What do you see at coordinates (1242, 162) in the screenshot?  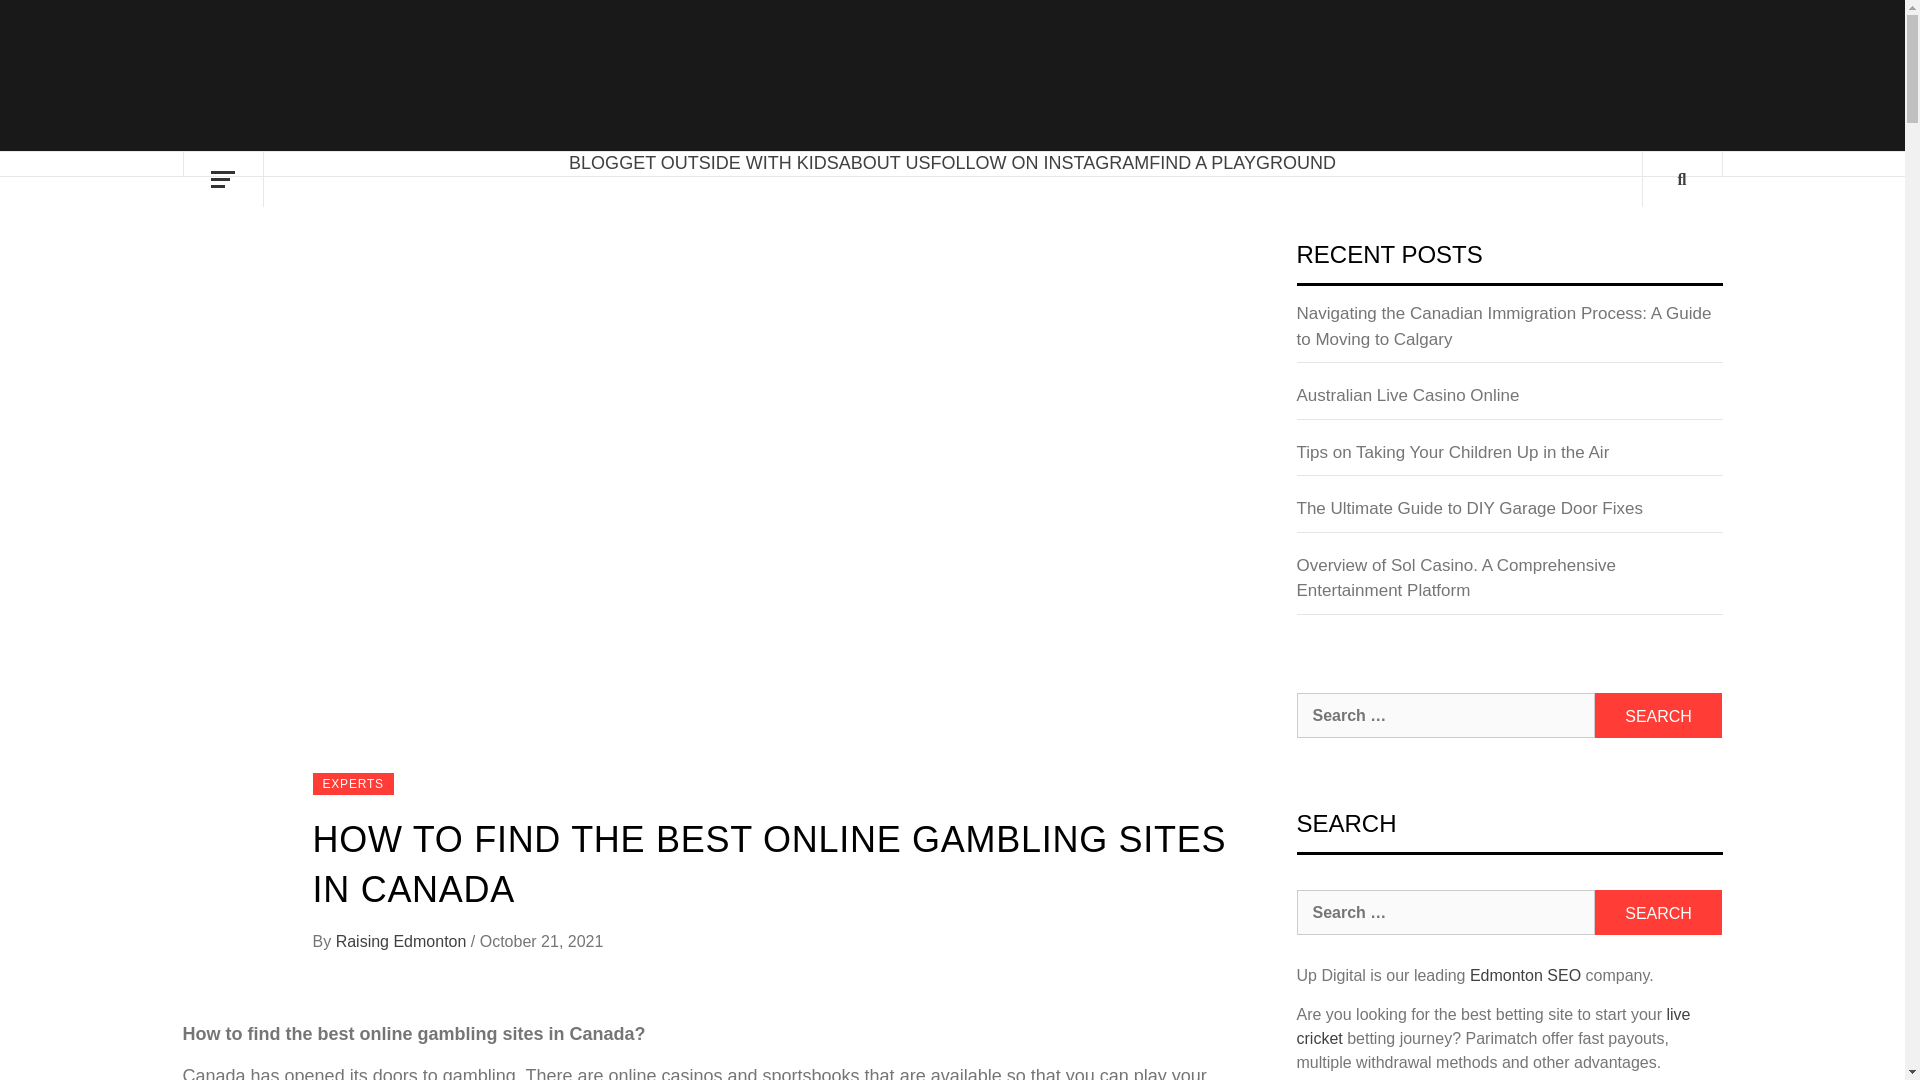 I see `FIND A PLAYGROUND` at bounding box center [1242, 162].